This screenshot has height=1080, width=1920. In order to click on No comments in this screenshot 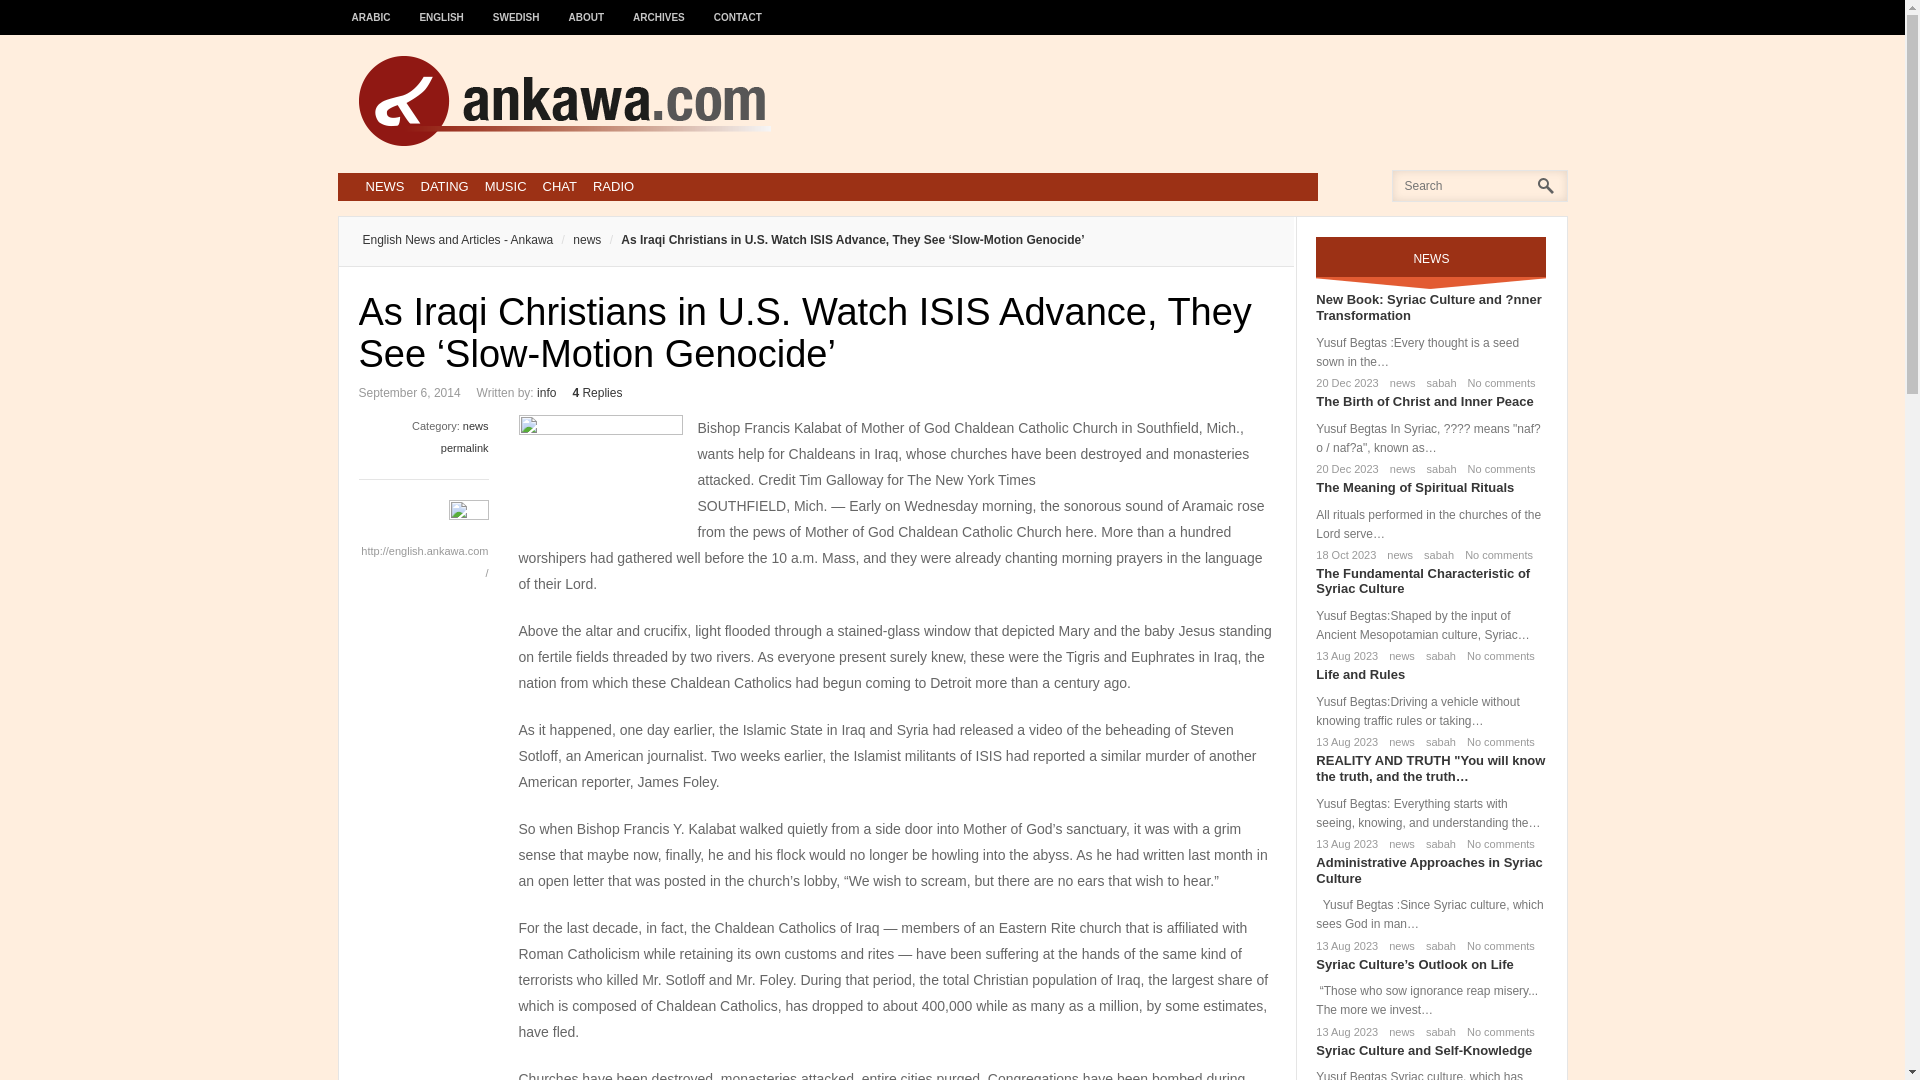, I will do `click(1494, 554)`.